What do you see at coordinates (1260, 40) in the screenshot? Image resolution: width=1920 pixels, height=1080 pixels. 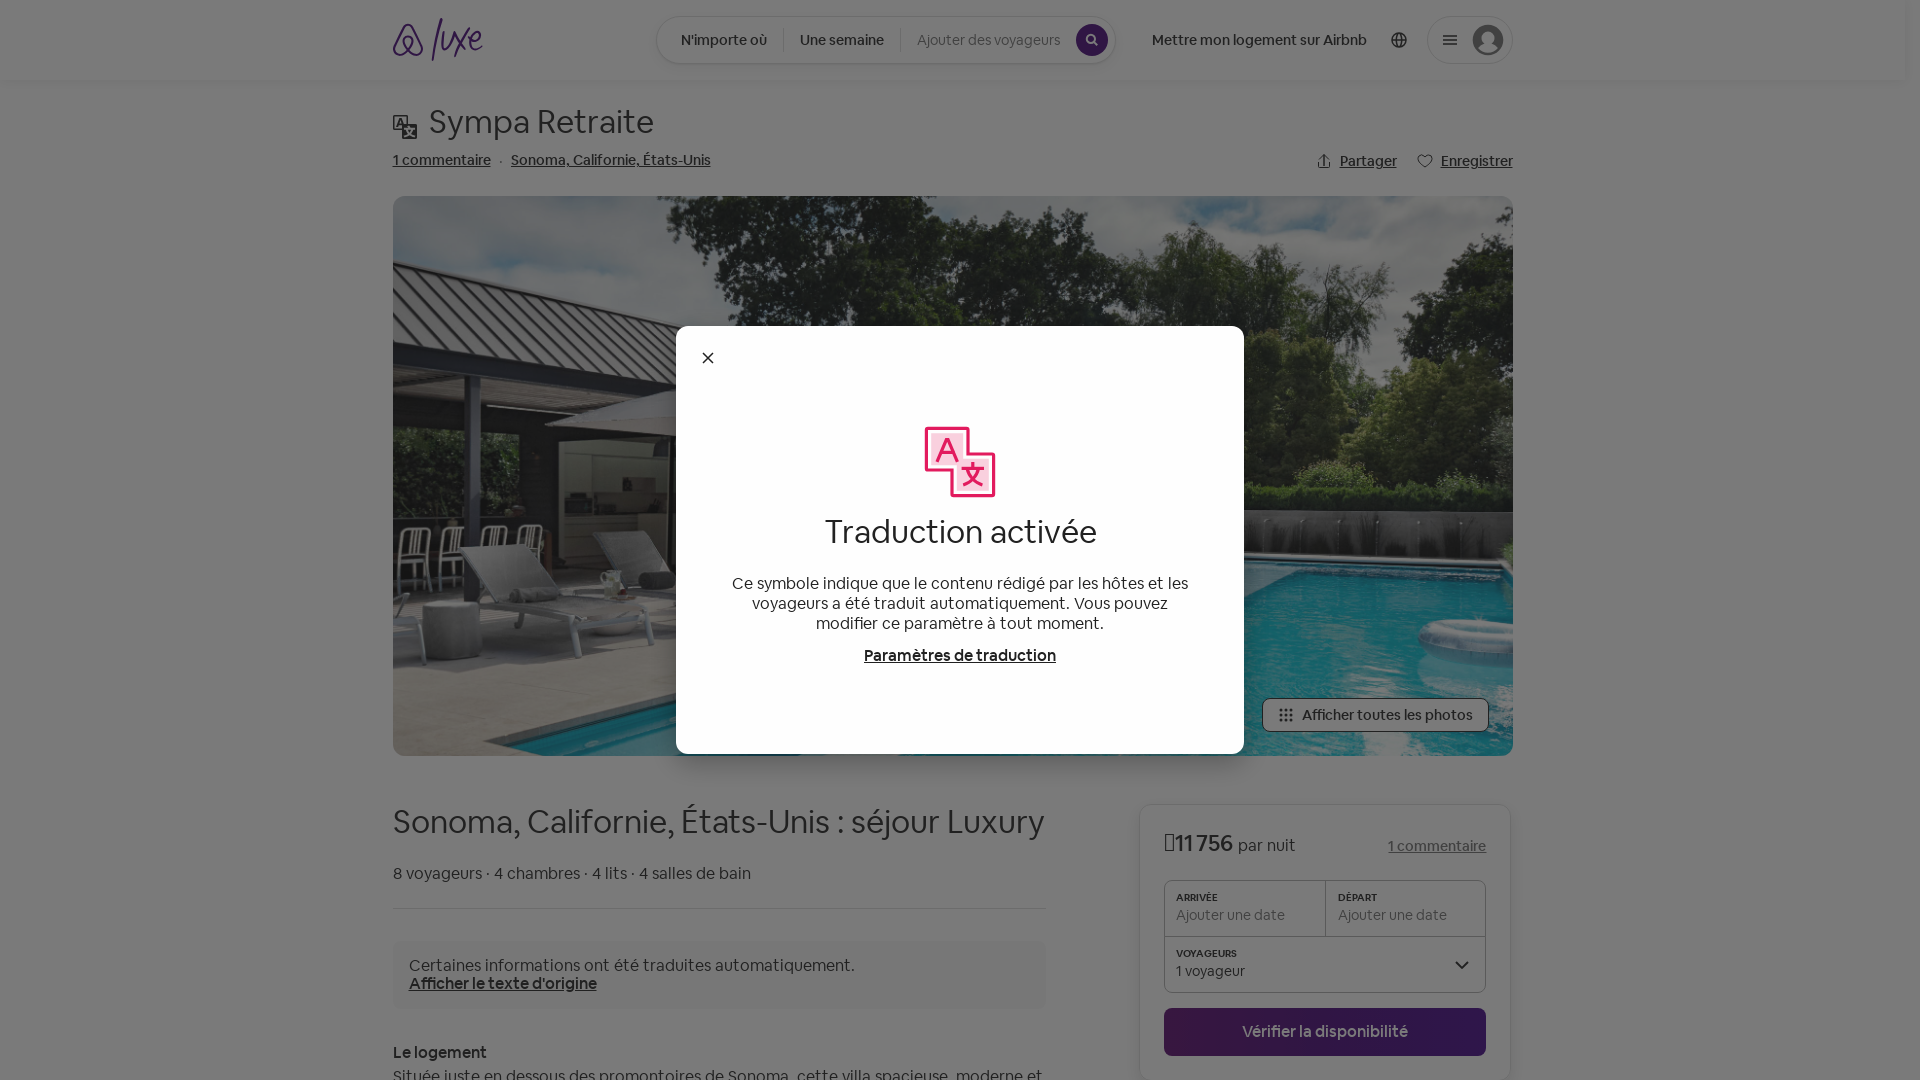 I see `Mettre mon logement sur Airbnb` at bounding box center [1260, 40].